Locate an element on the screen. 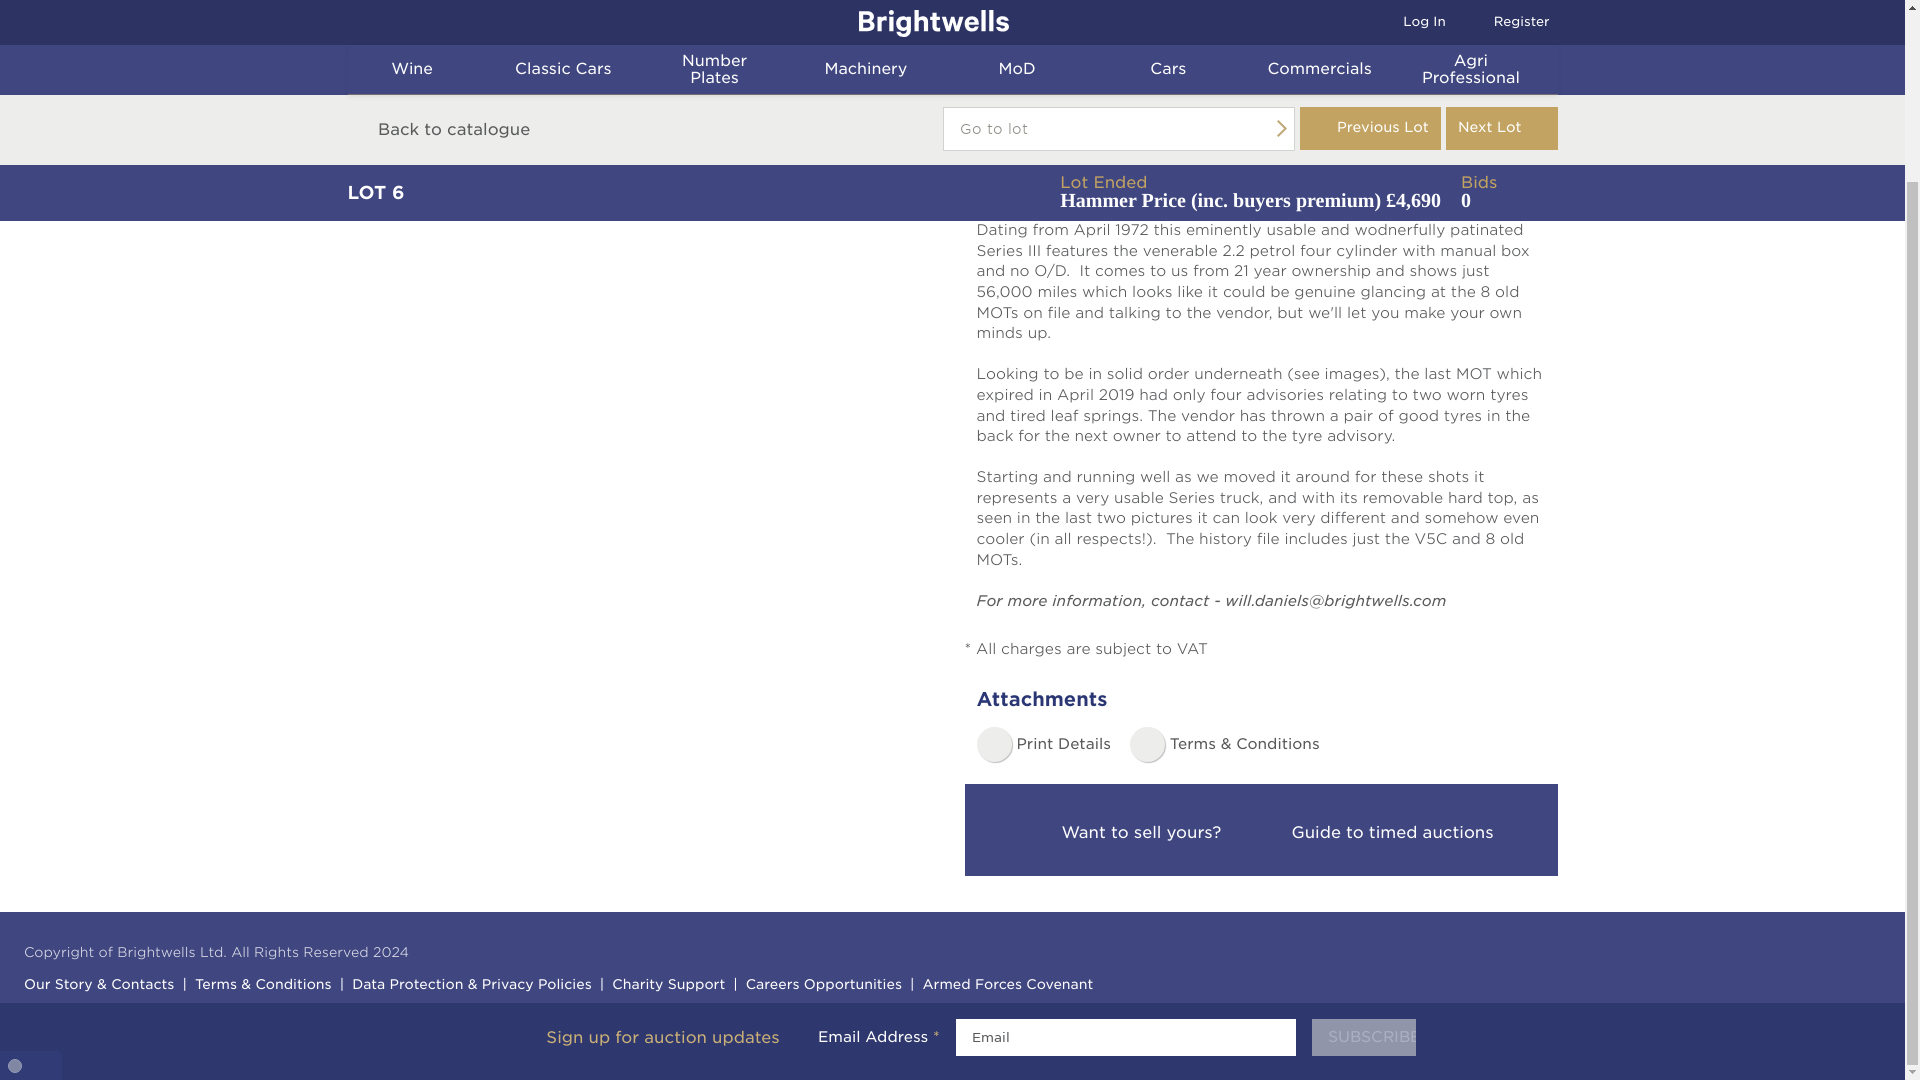  Print details is located at coordinates (1042, 744).